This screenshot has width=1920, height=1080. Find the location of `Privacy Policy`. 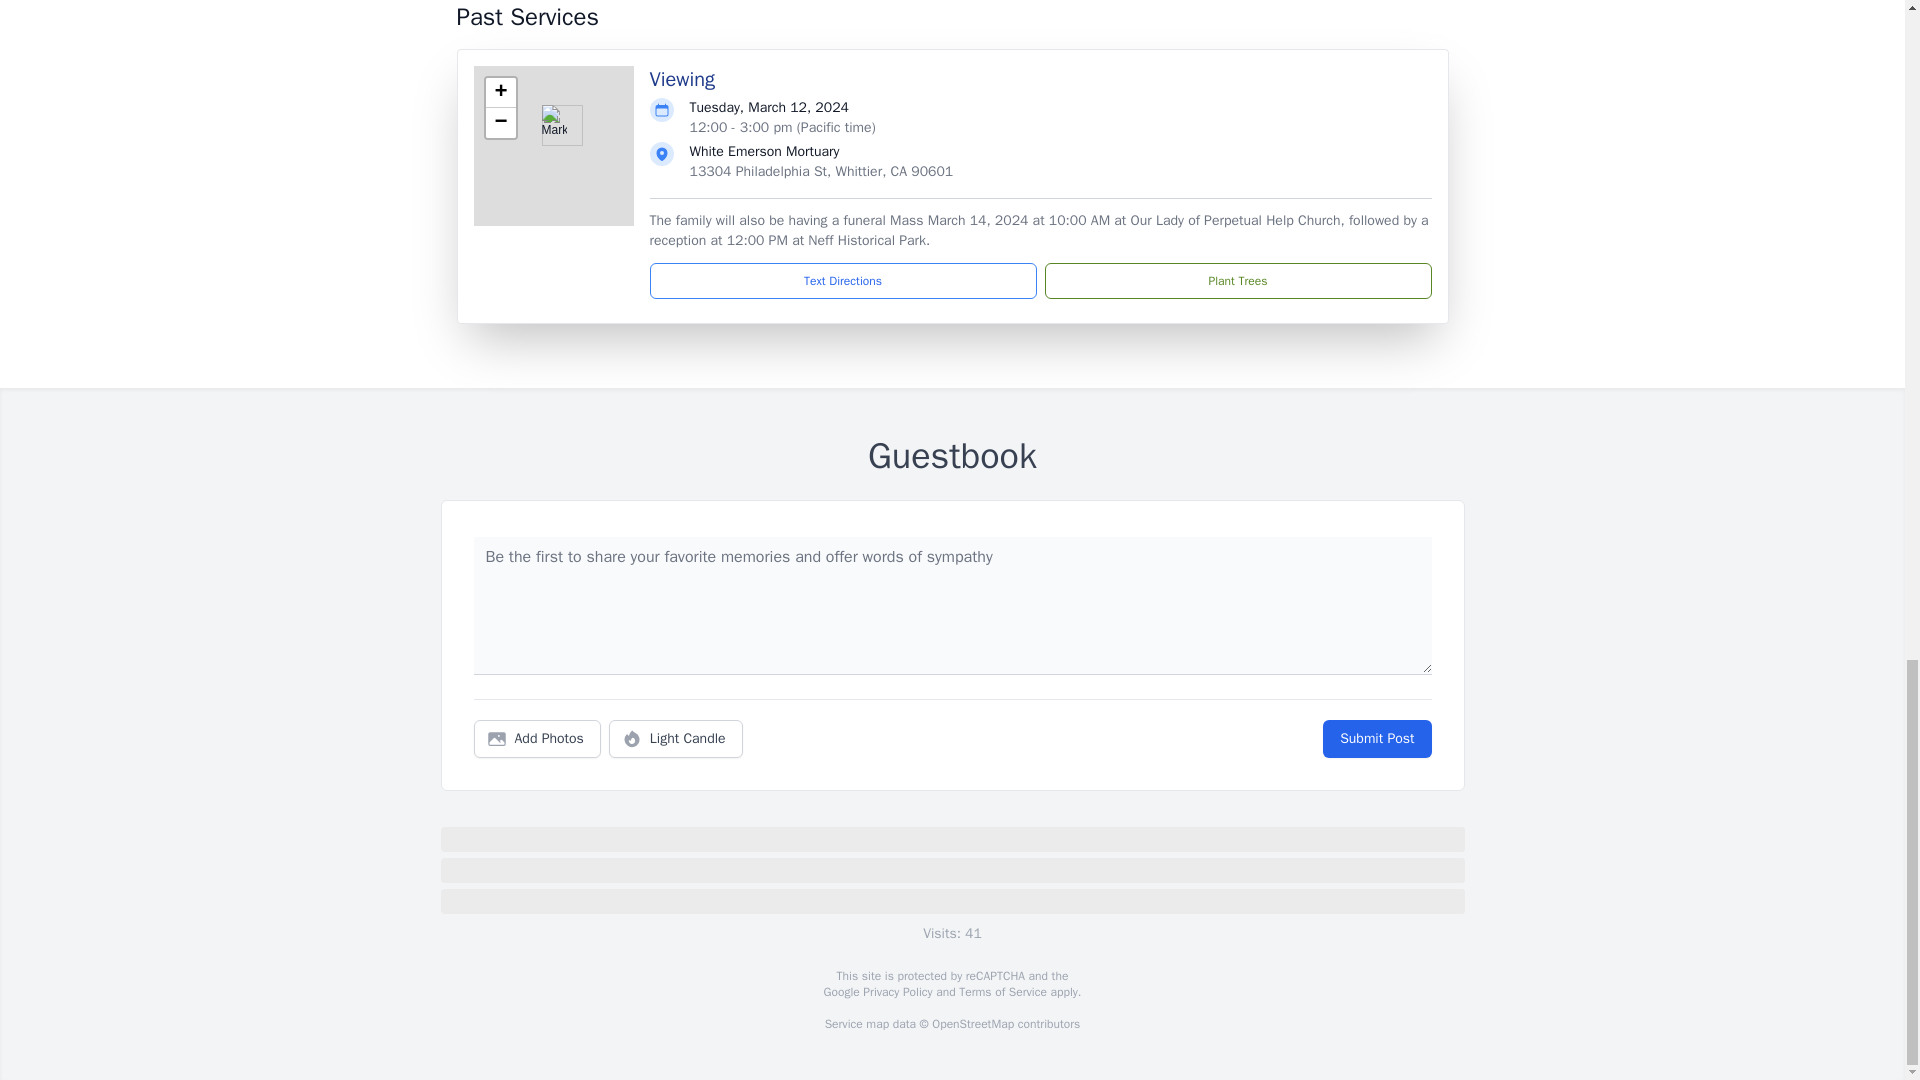

Privacy Policy is located at coordinates (896, 992).